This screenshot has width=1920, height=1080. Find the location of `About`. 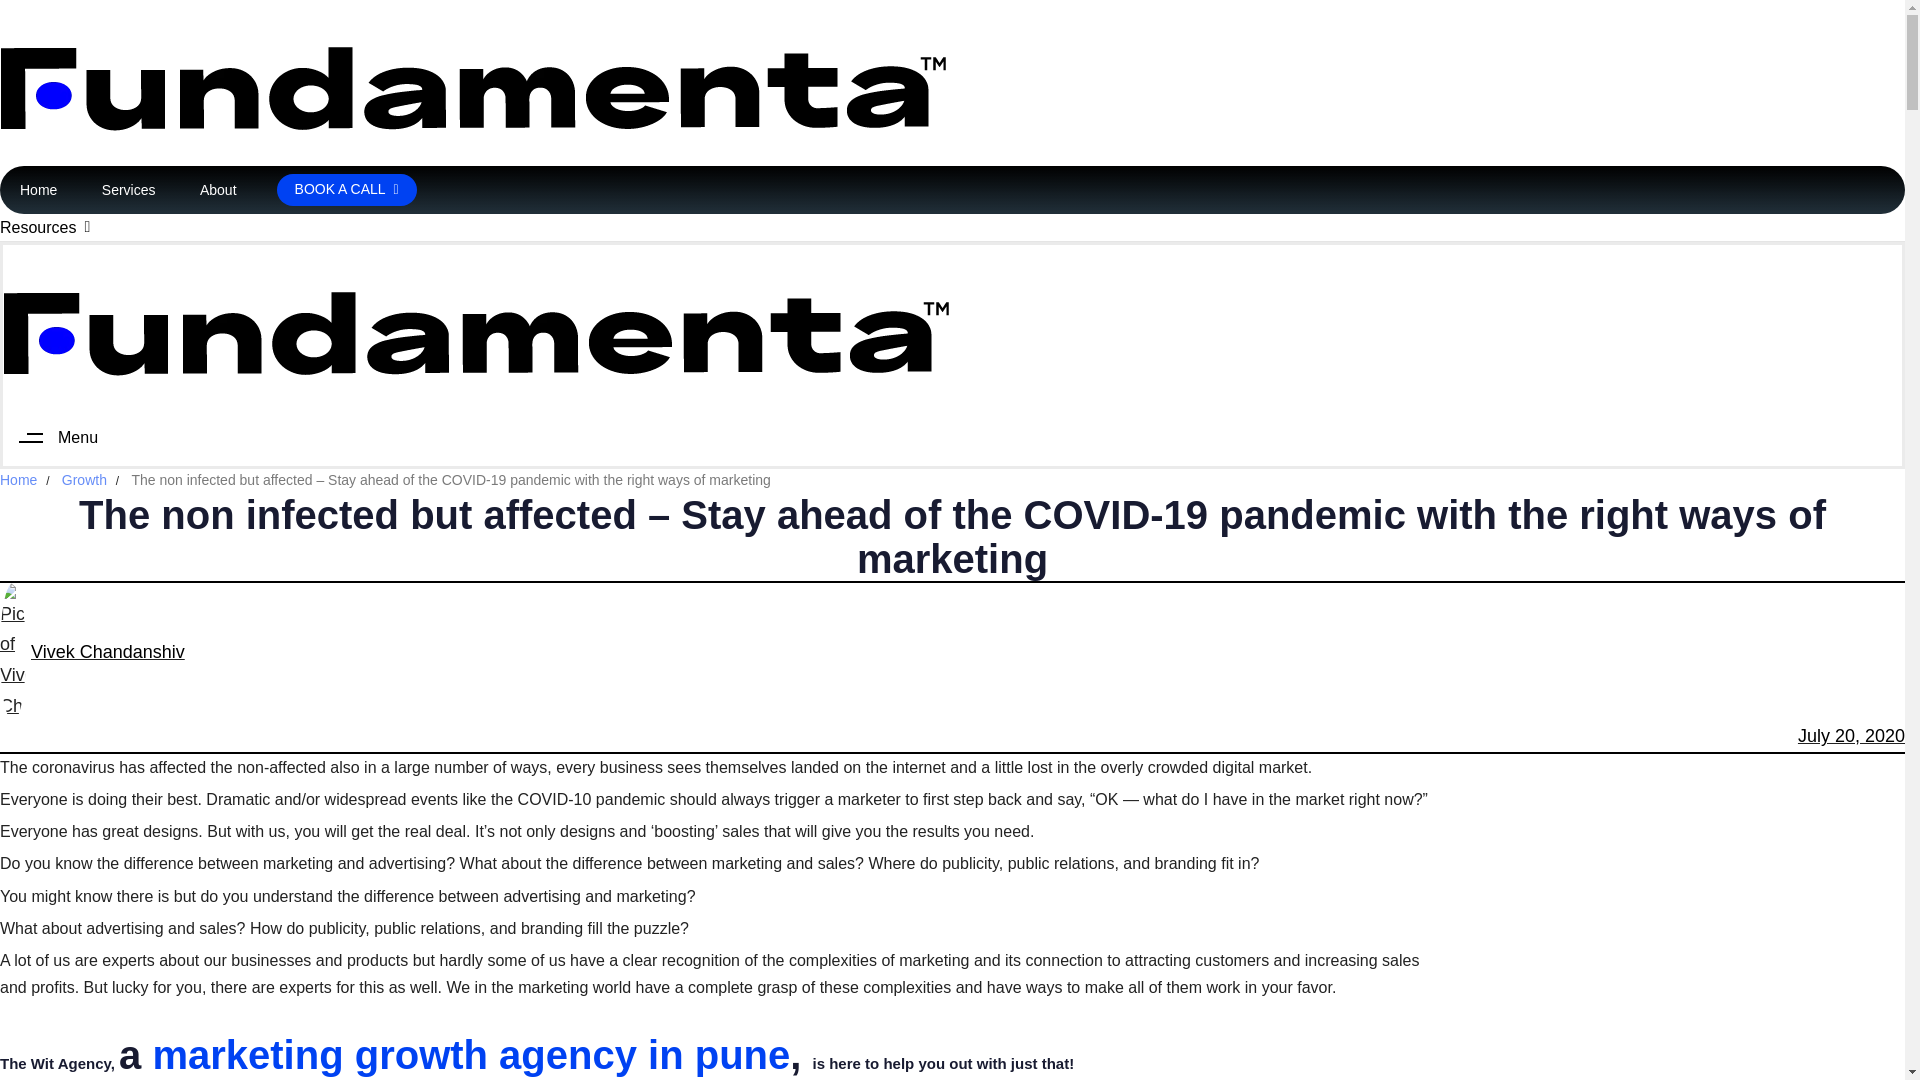

About is located at coordinates (218, 191).